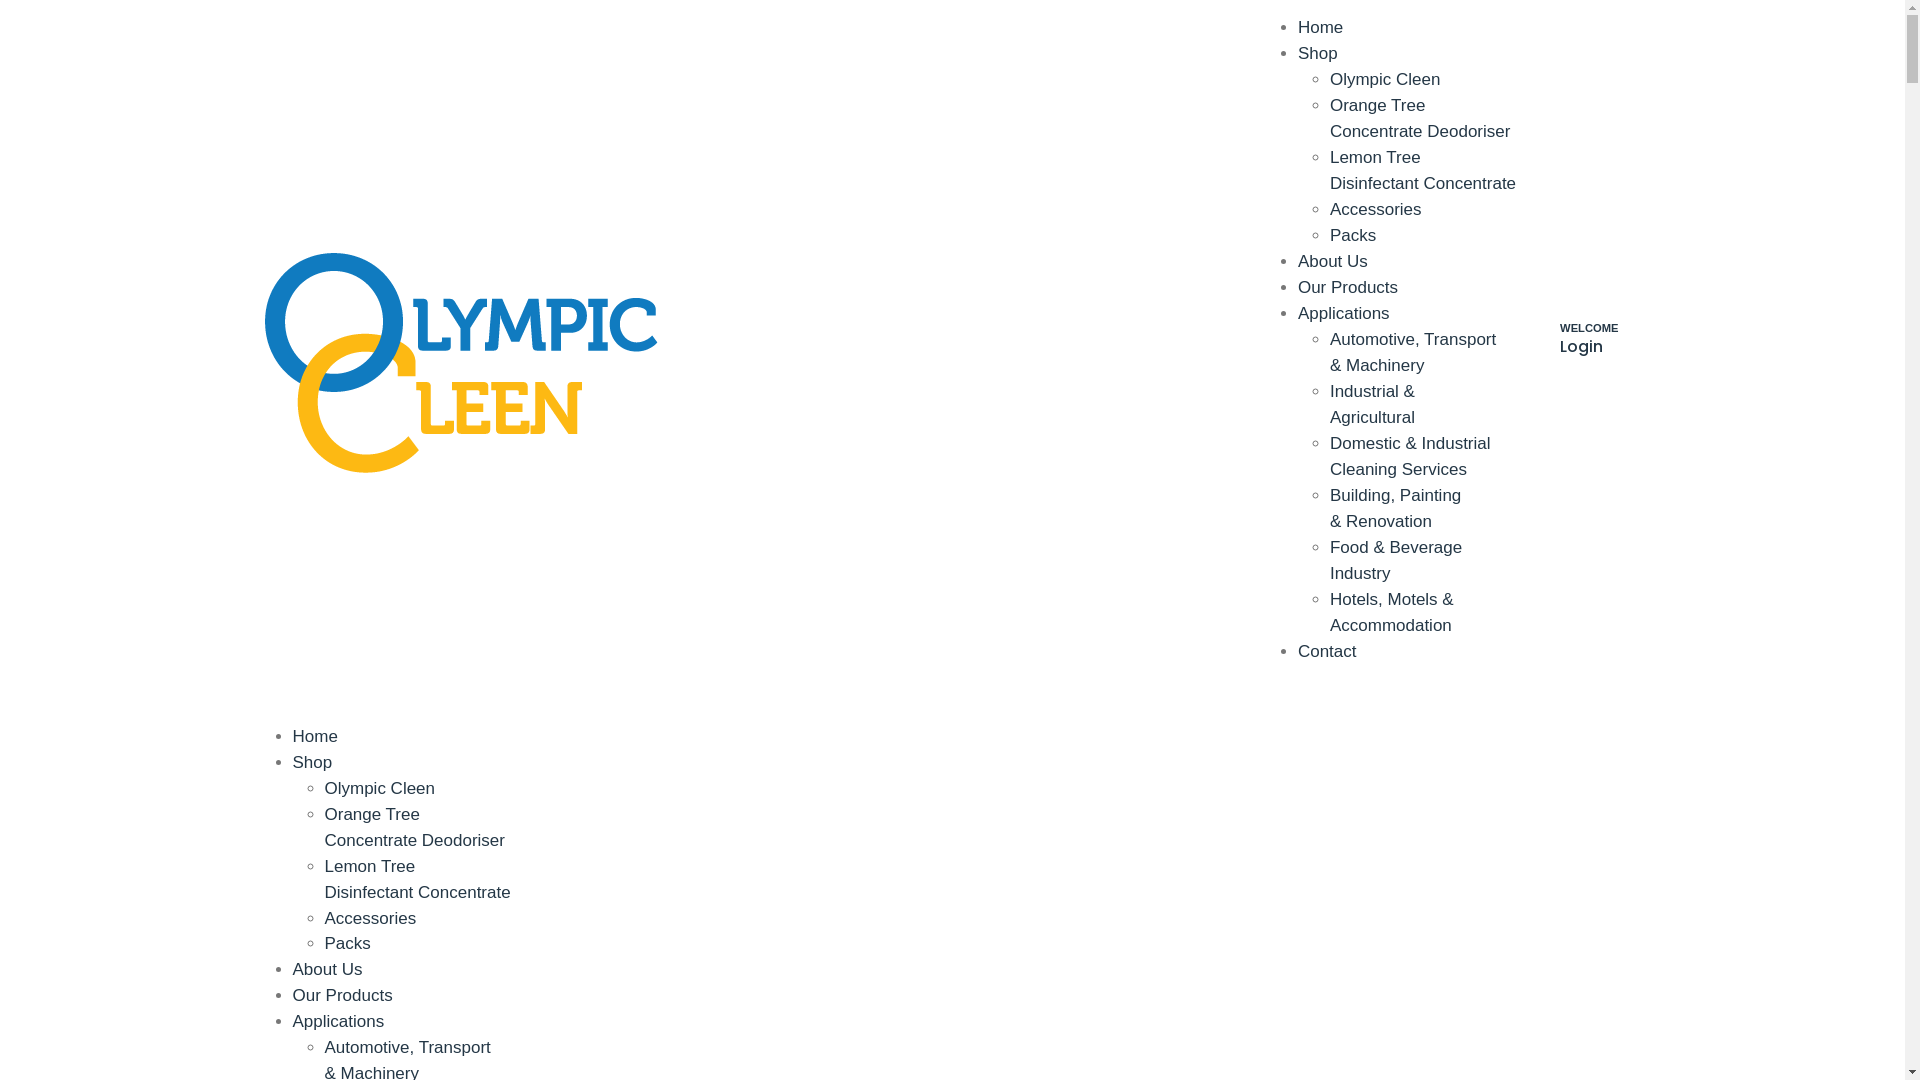 This screenshot has height=1080, width=1920. What do you see at coordinates (314, 736) in the screenshot?
I see `Home` at bounding box center [314, 736].